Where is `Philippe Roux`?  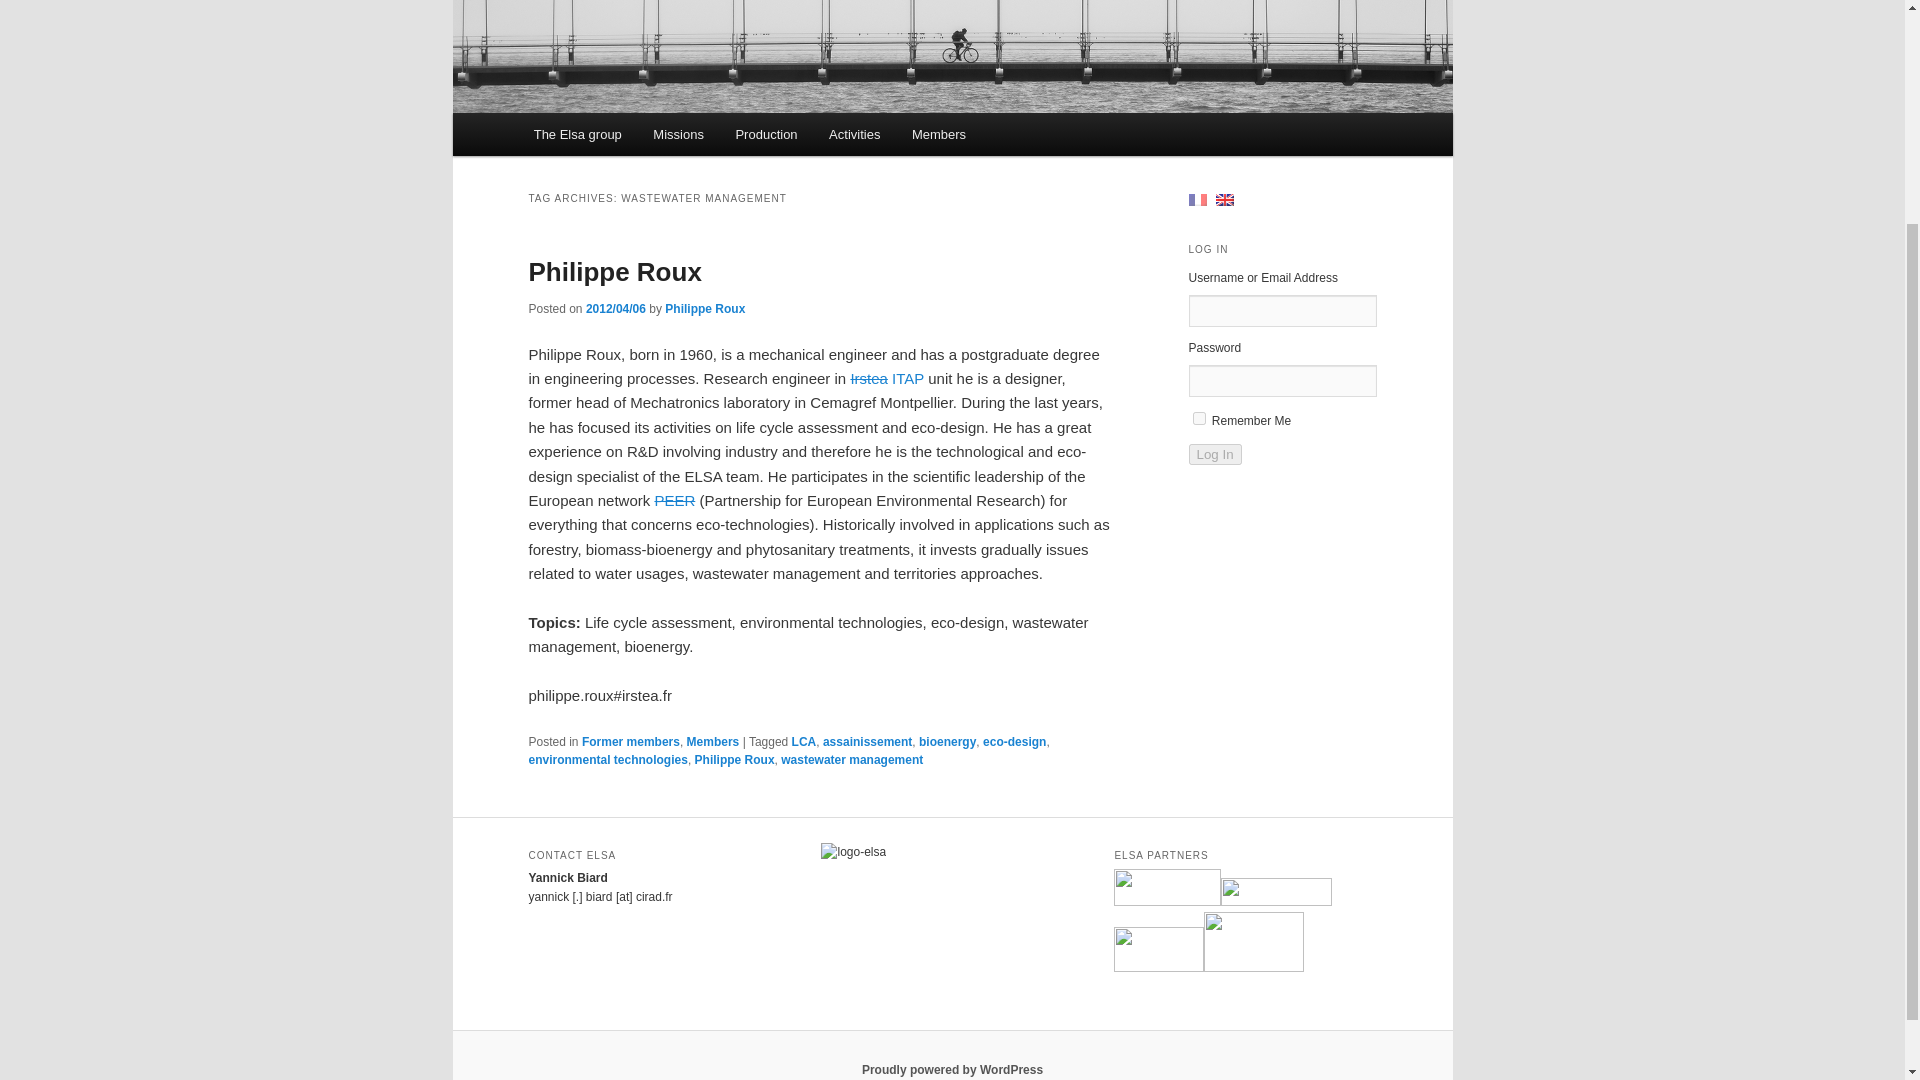
Philippe Roux is located at coordinates (704, 309).